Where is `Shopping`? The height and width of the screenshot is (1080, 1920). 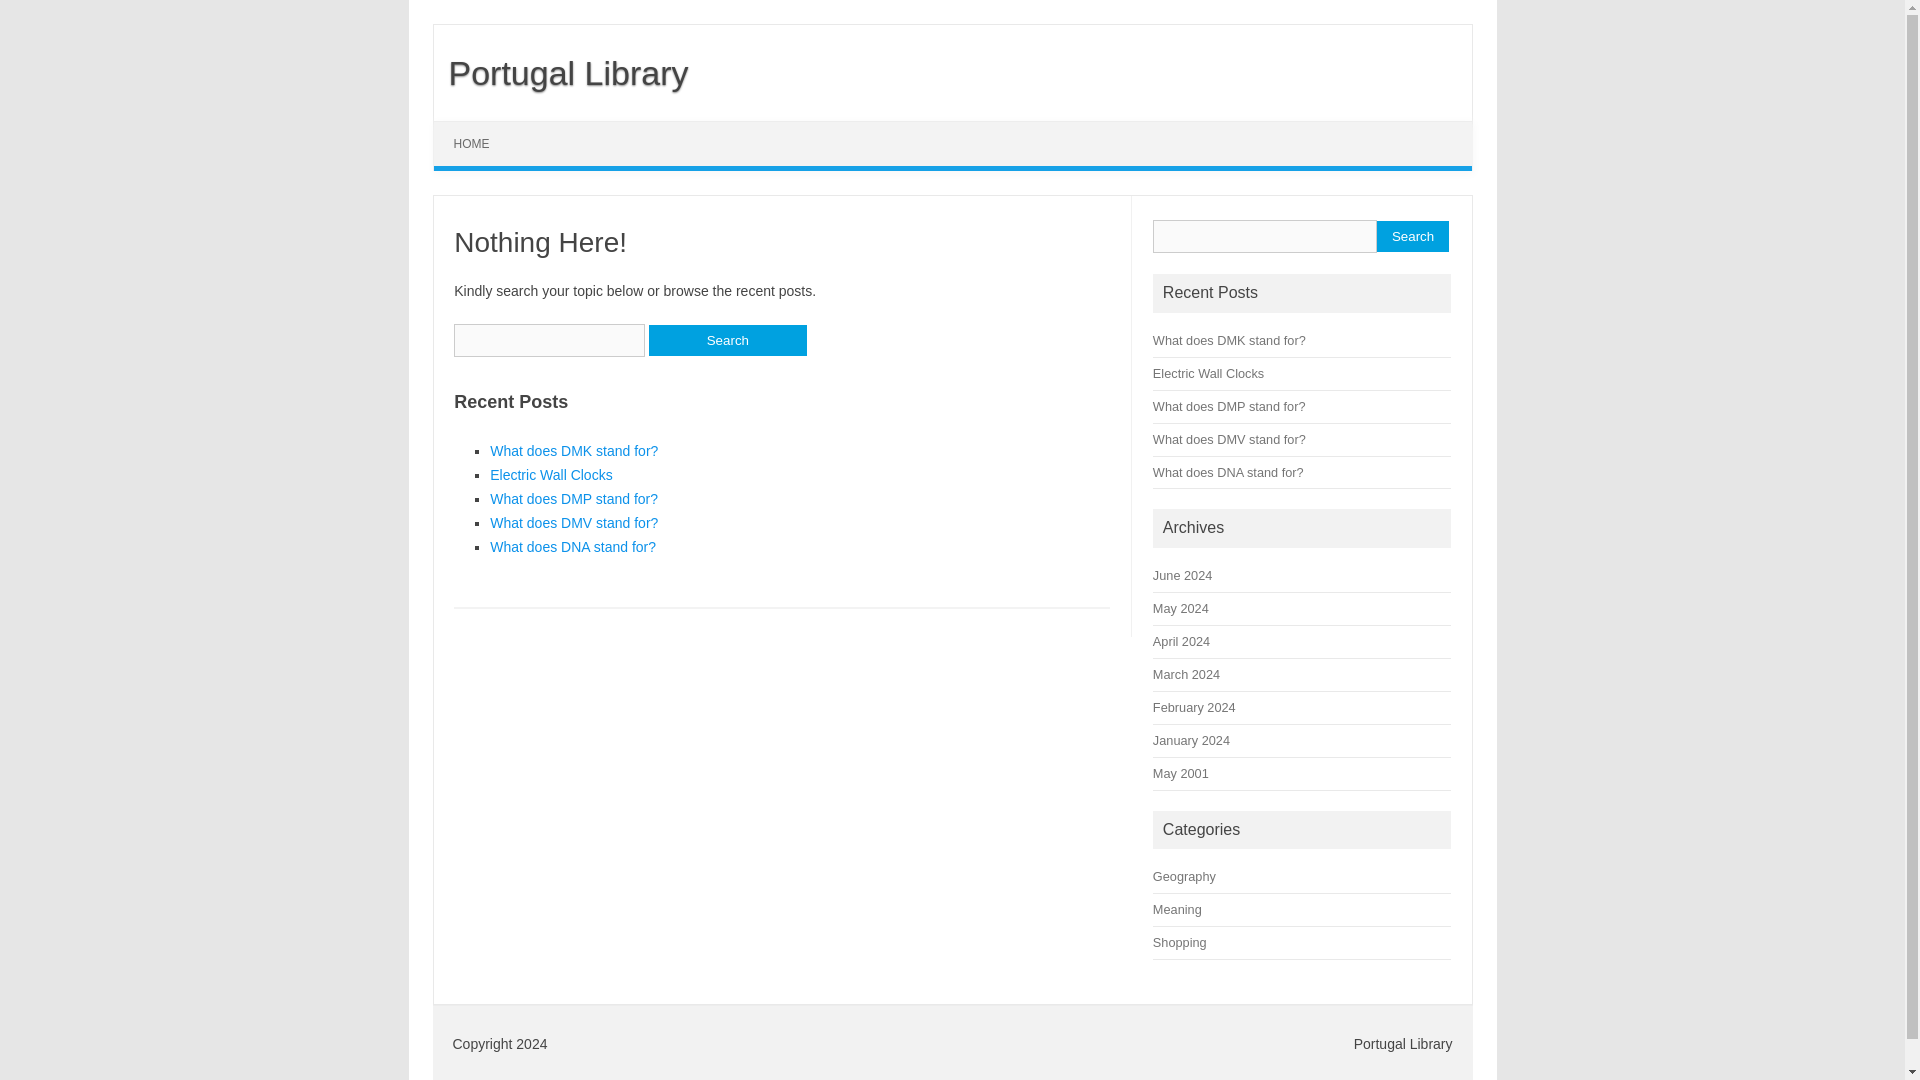 Shopping is located at coordinates (1180, 942).